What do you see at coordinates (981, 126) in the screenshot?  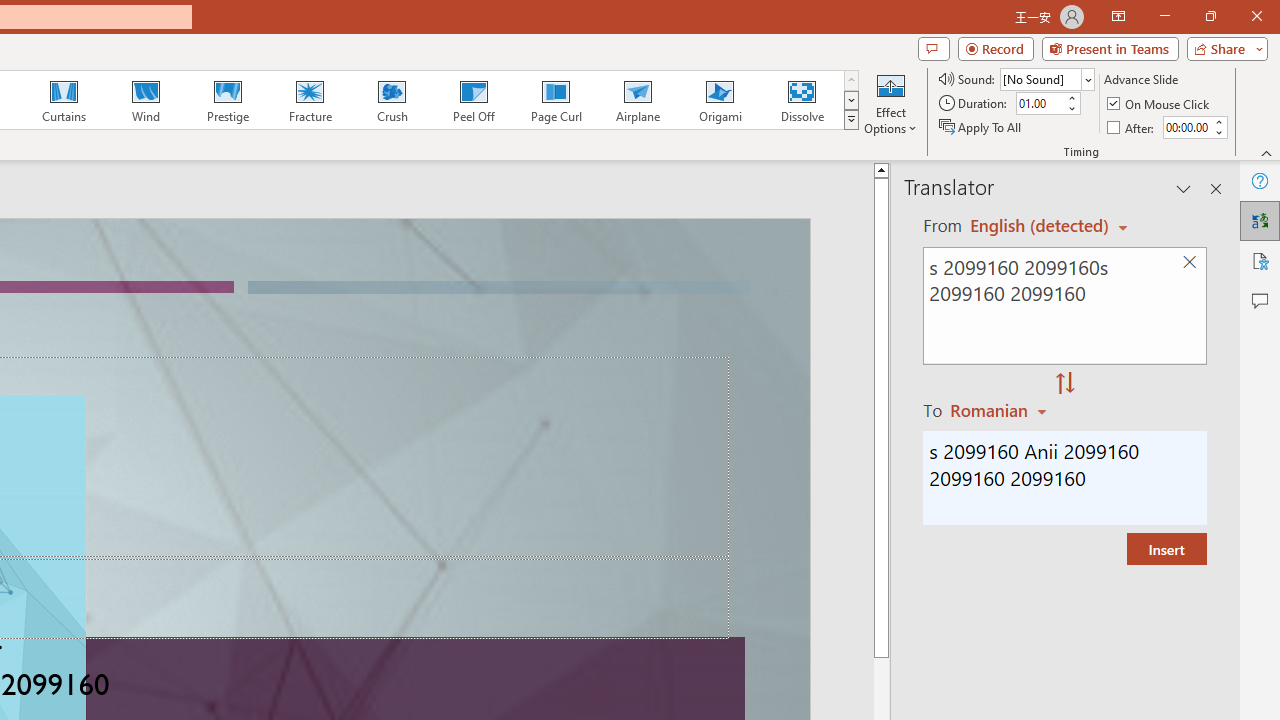 I see `Apply To All` at bounding box center [981, 126].